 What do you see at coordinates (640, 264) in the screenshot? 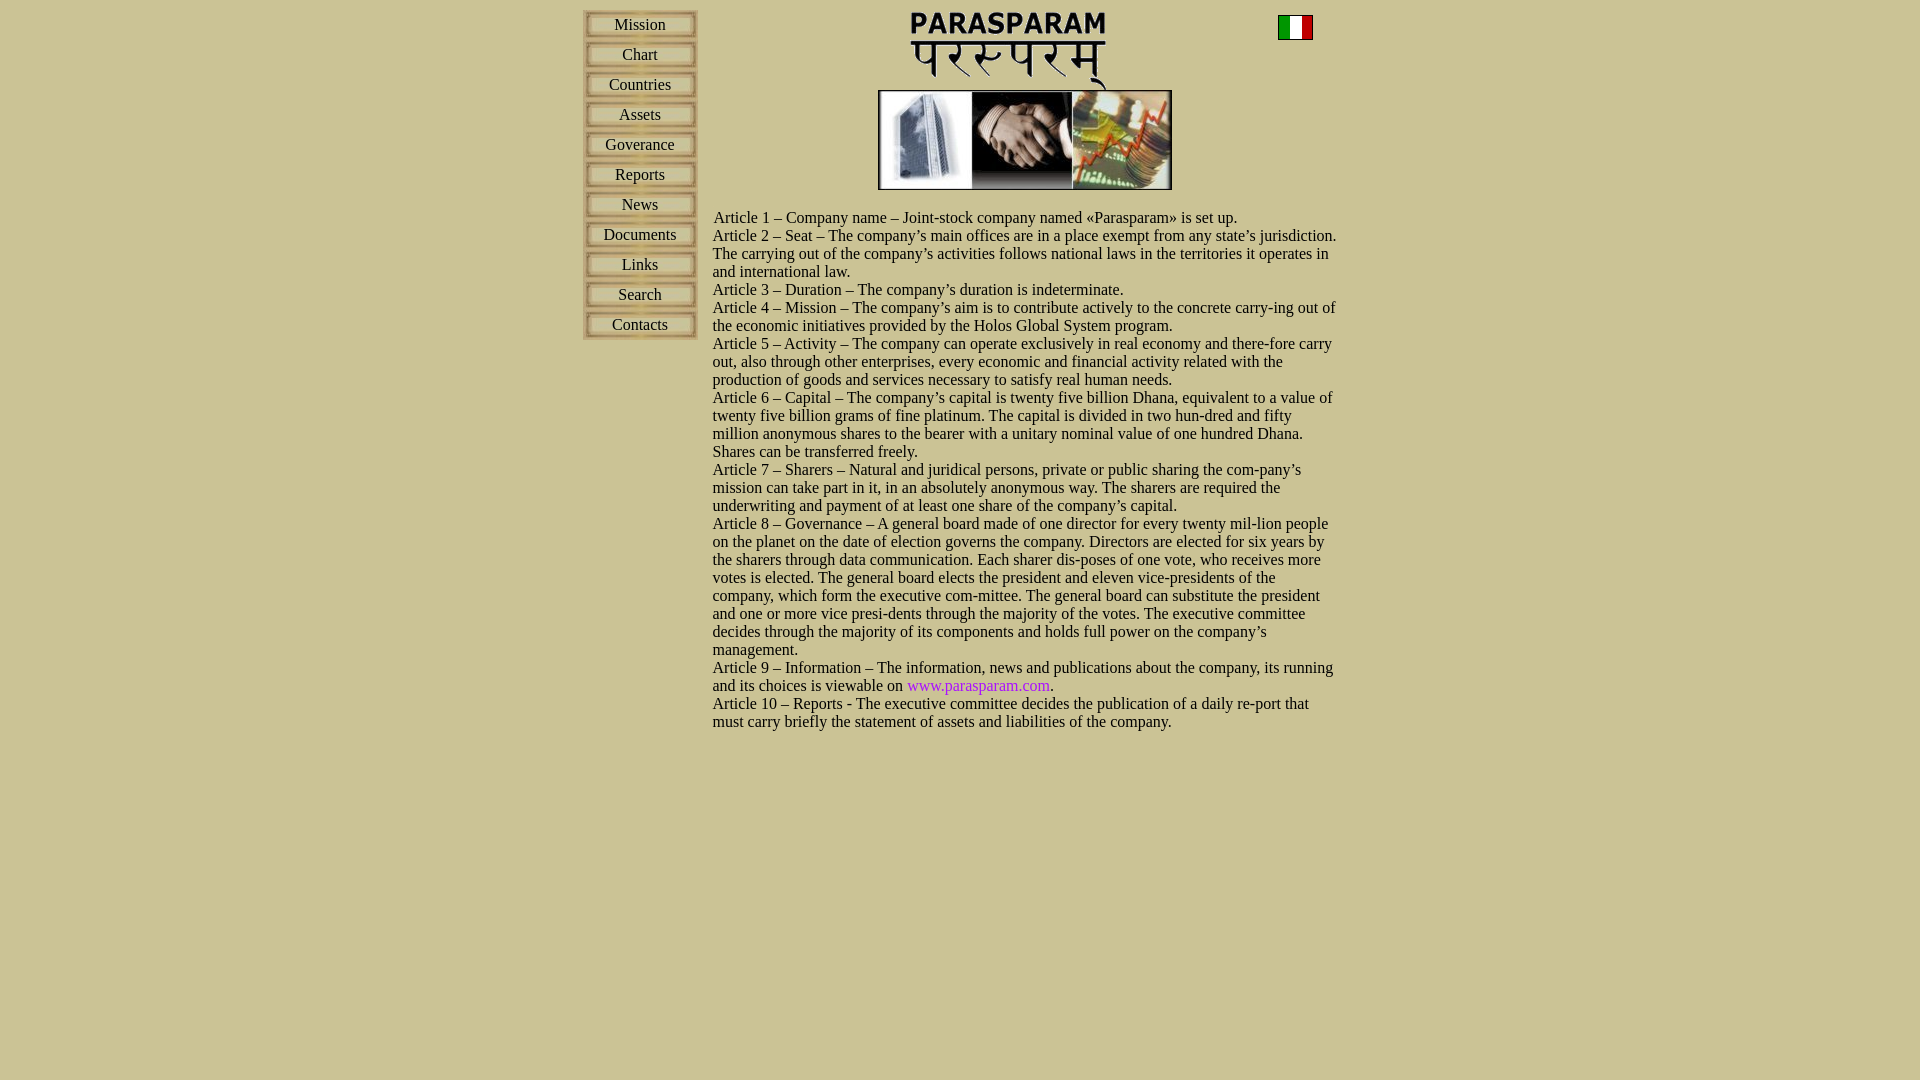
I see `Links` at bounding box center [640, 264].